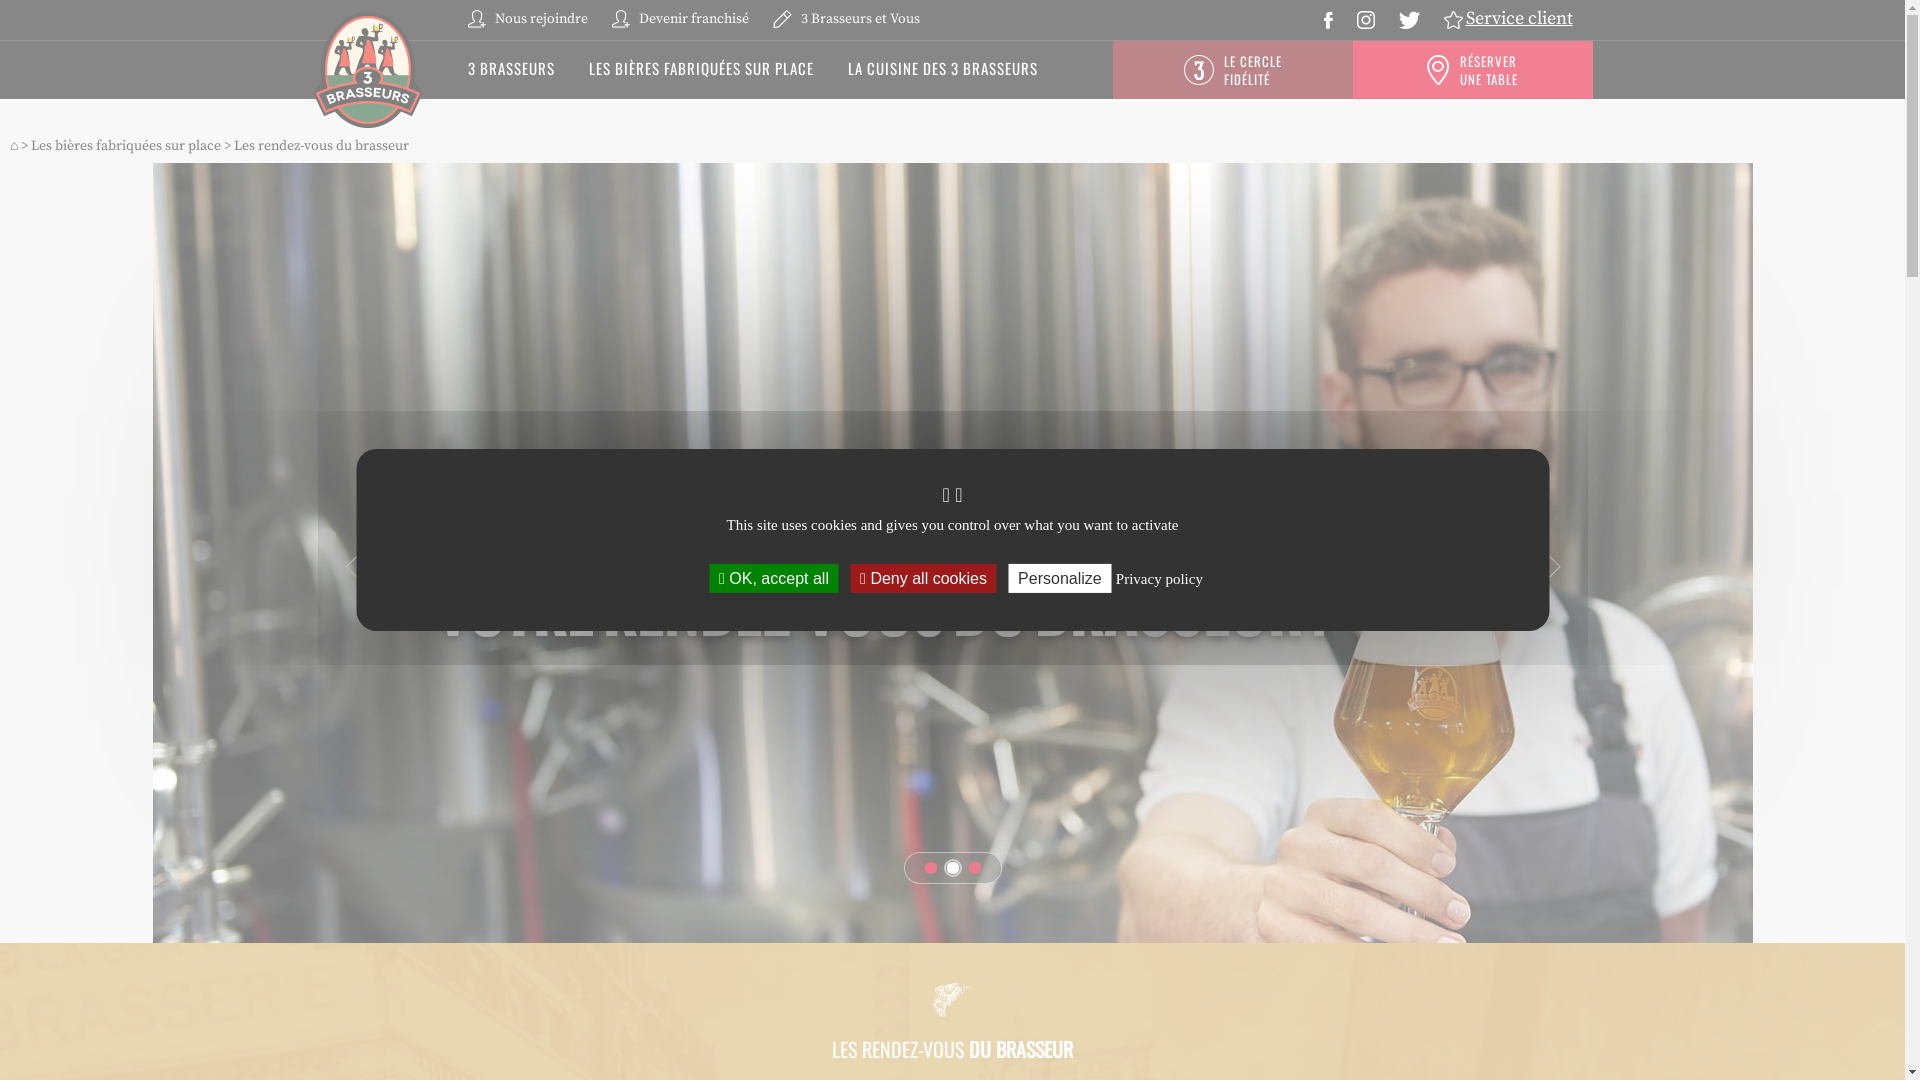  What do you see at coordinates (1508, 18) in the screenshot?
I see `Service client` at bounding box center [1508, 18].